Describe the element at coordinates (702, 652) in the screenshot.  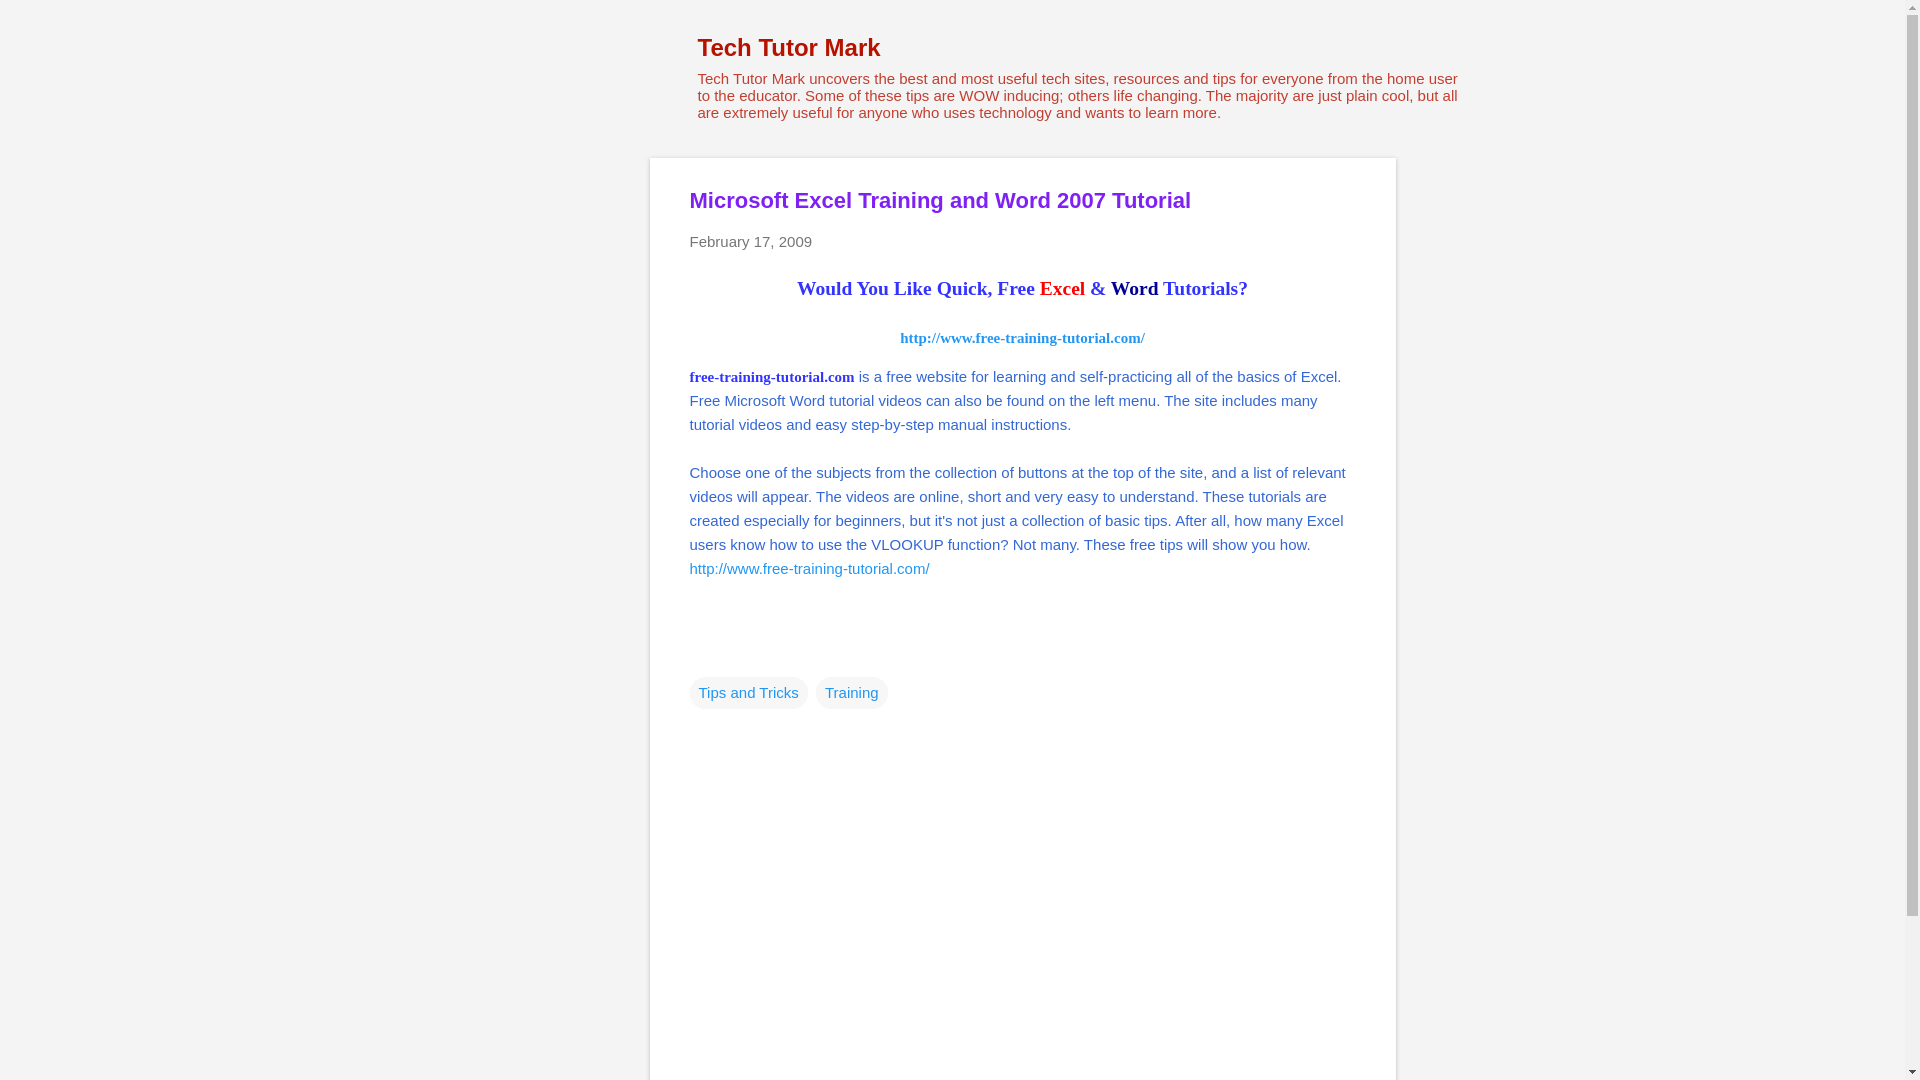
I see `Email Post` at that location.